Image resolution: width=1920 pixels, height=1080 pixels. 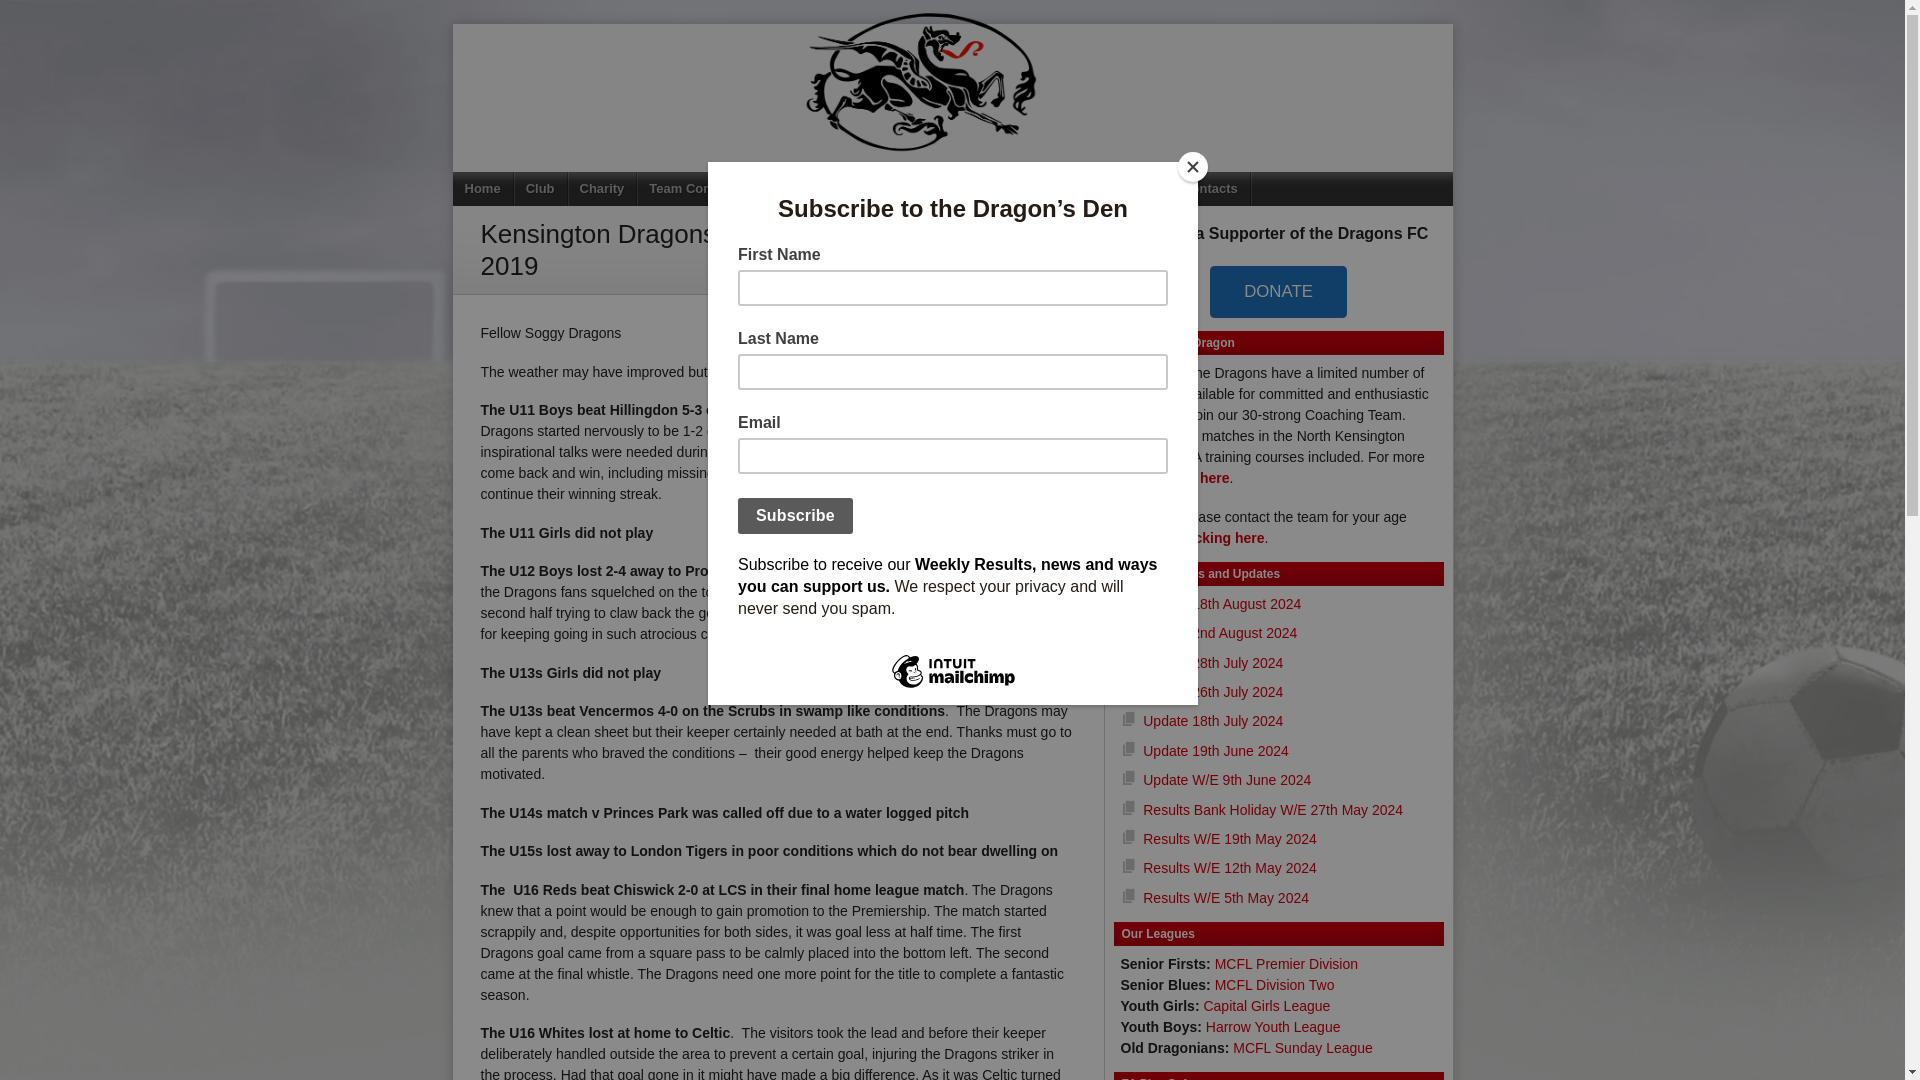 I want to click on Club, so click(x=541, y=188).